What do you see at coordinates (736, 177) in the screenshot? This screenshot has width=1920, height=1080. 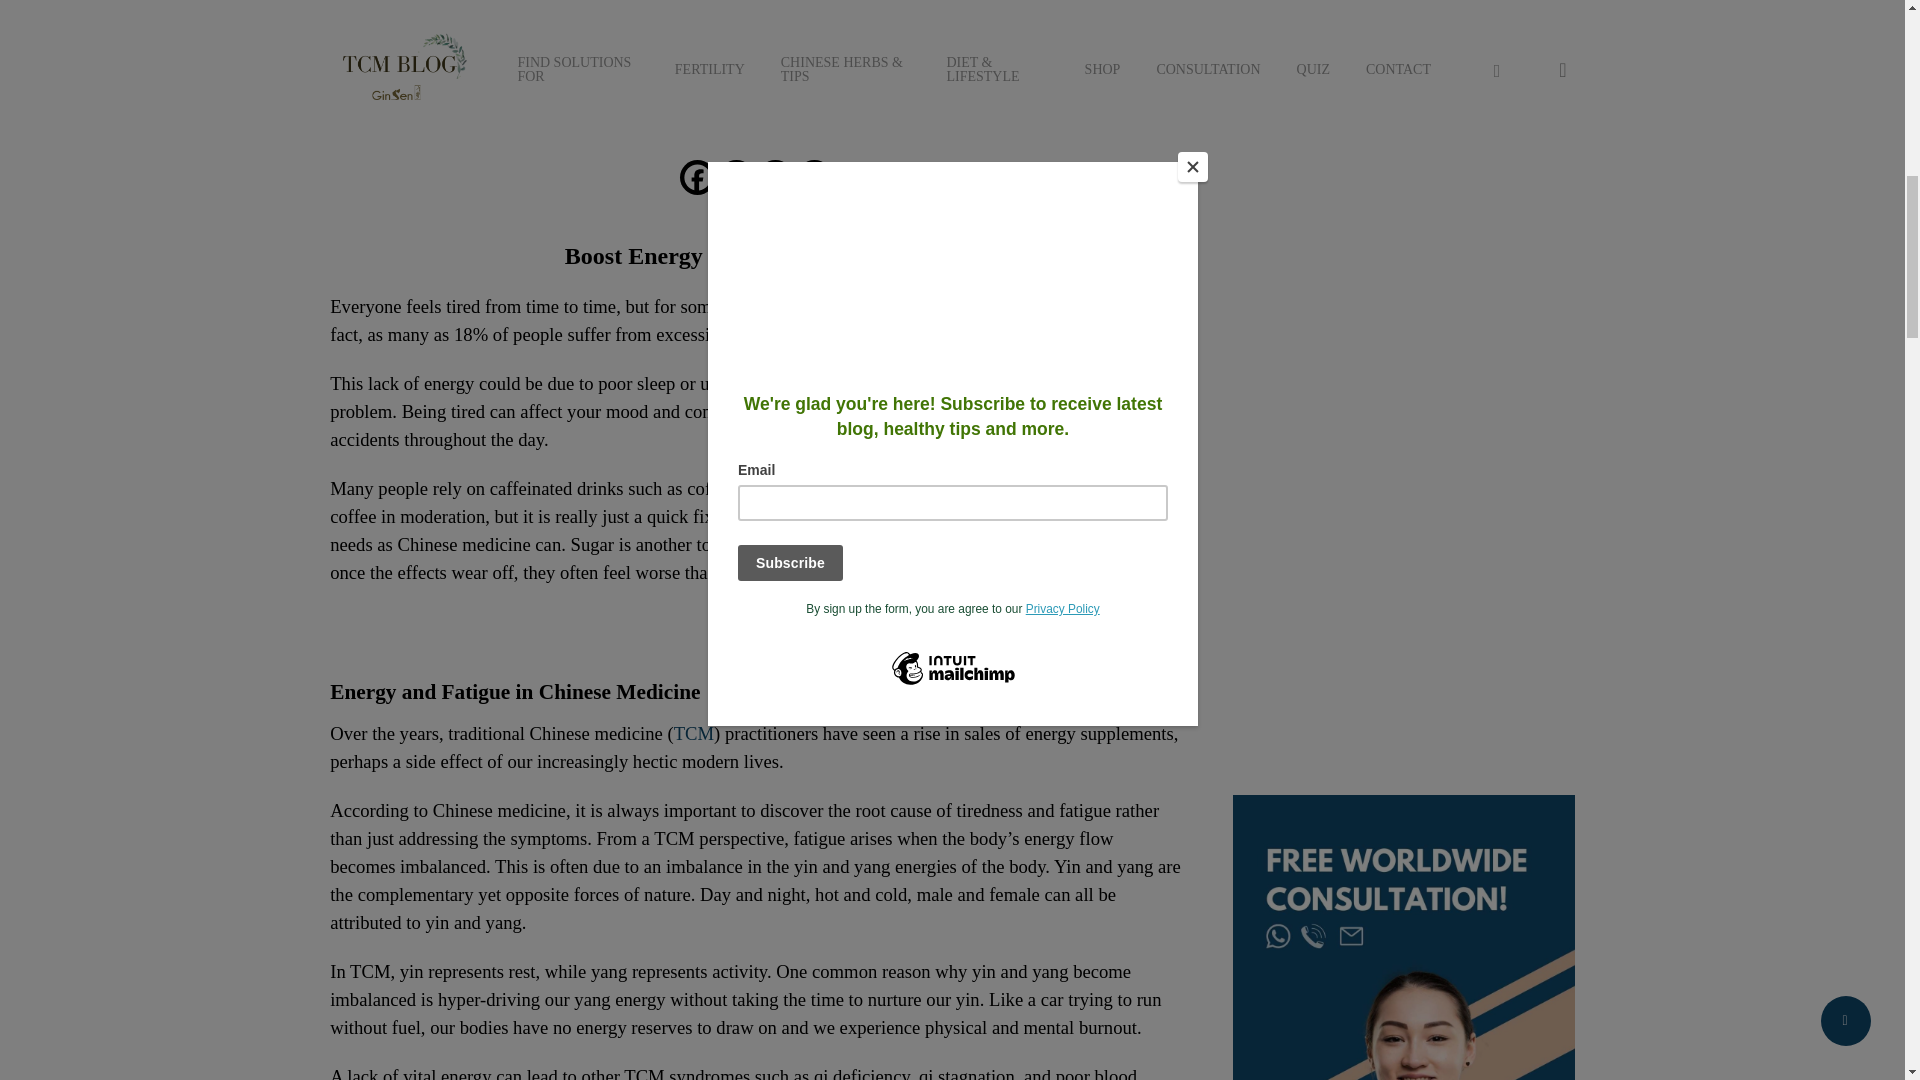 I see `Twitter` at bounding box center [736, 177].